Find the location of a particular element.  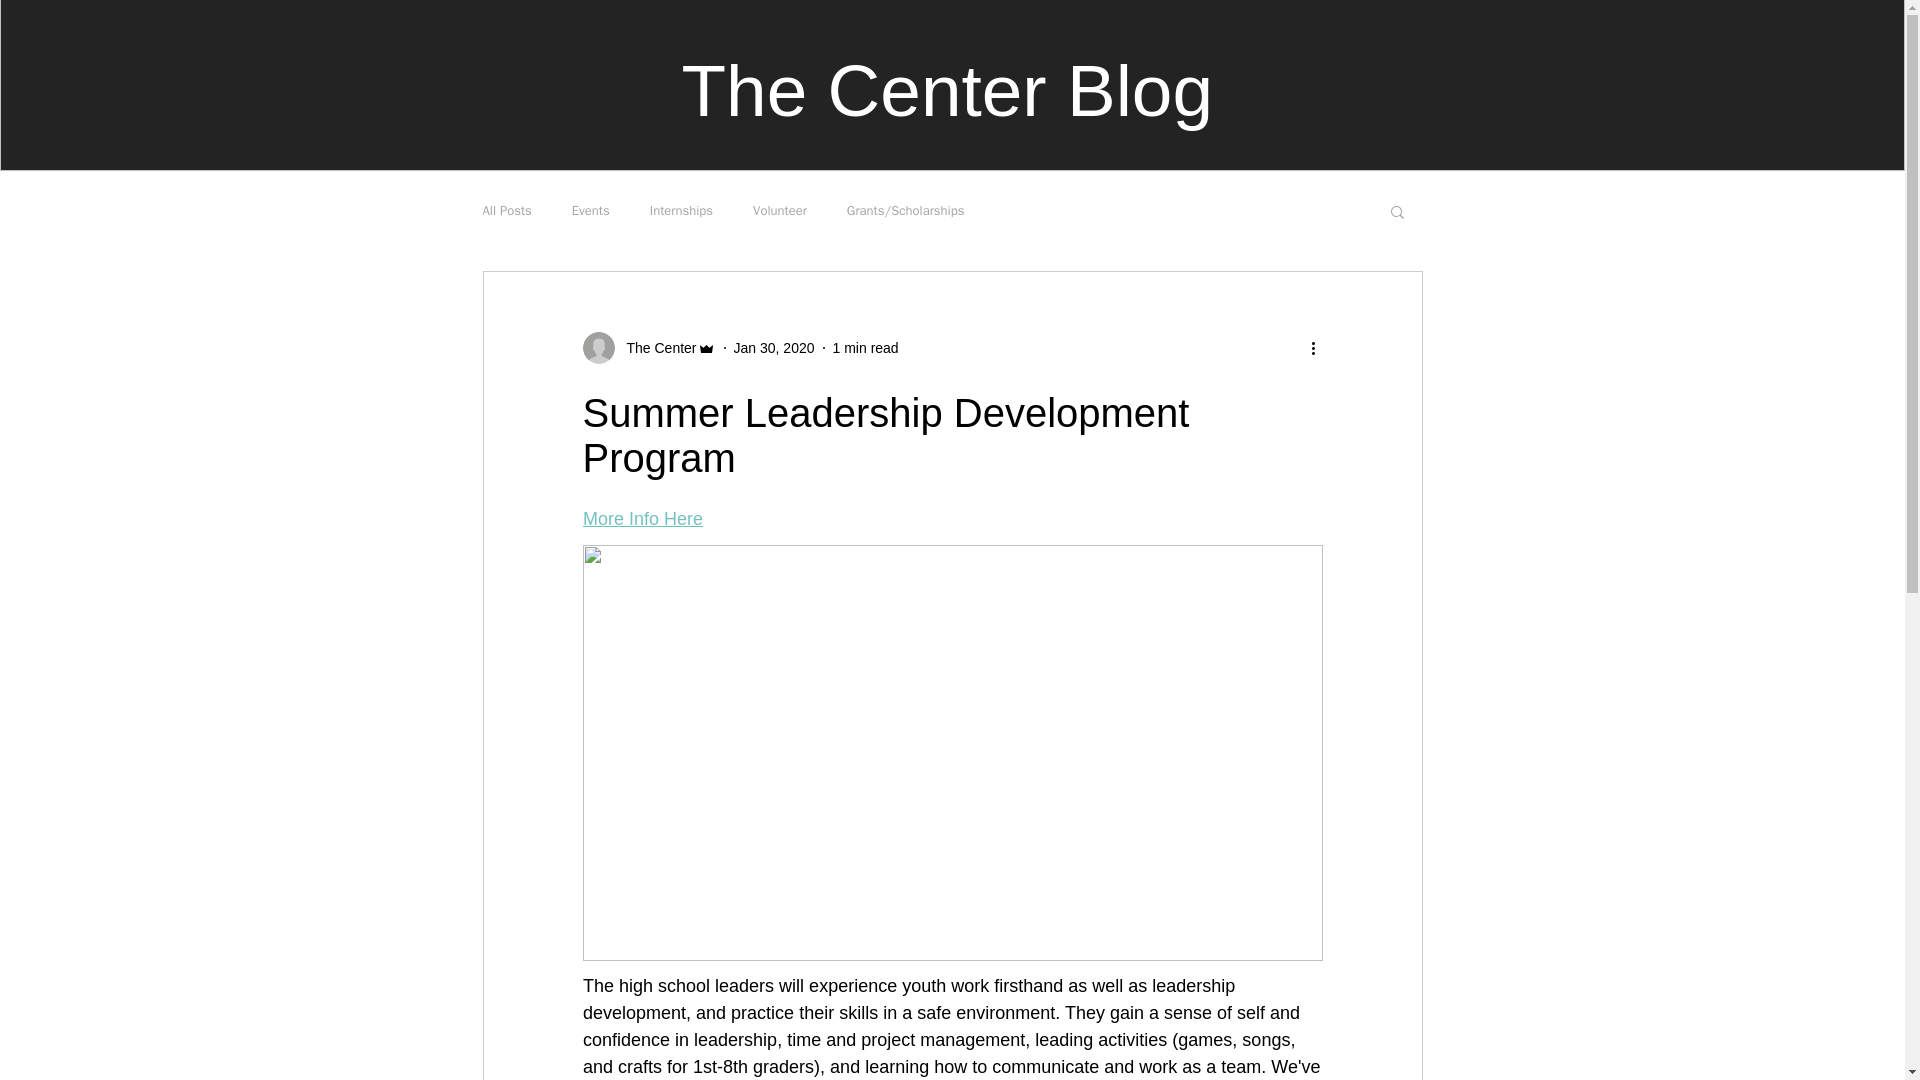

Volunteer is located at coordinates (779, 210).